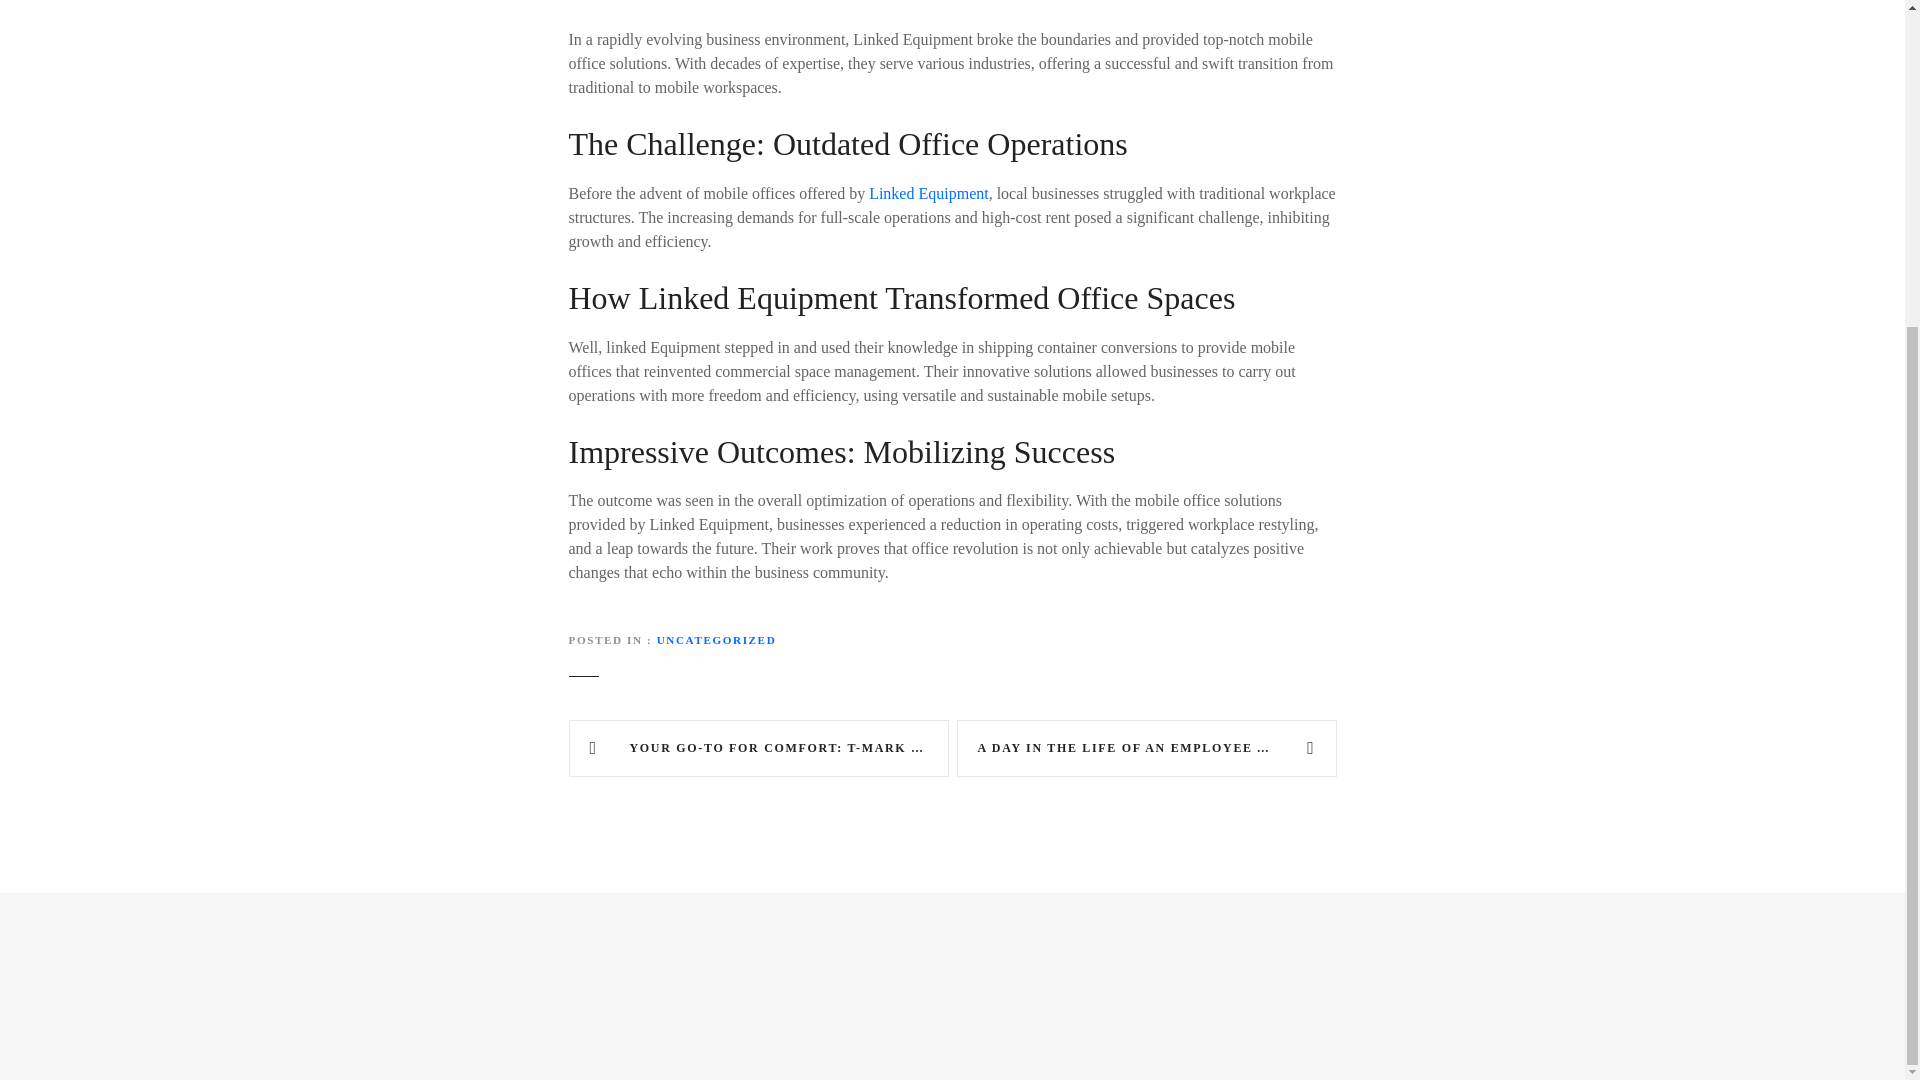  I want to click on Linked Equipment, so click(928, 192).